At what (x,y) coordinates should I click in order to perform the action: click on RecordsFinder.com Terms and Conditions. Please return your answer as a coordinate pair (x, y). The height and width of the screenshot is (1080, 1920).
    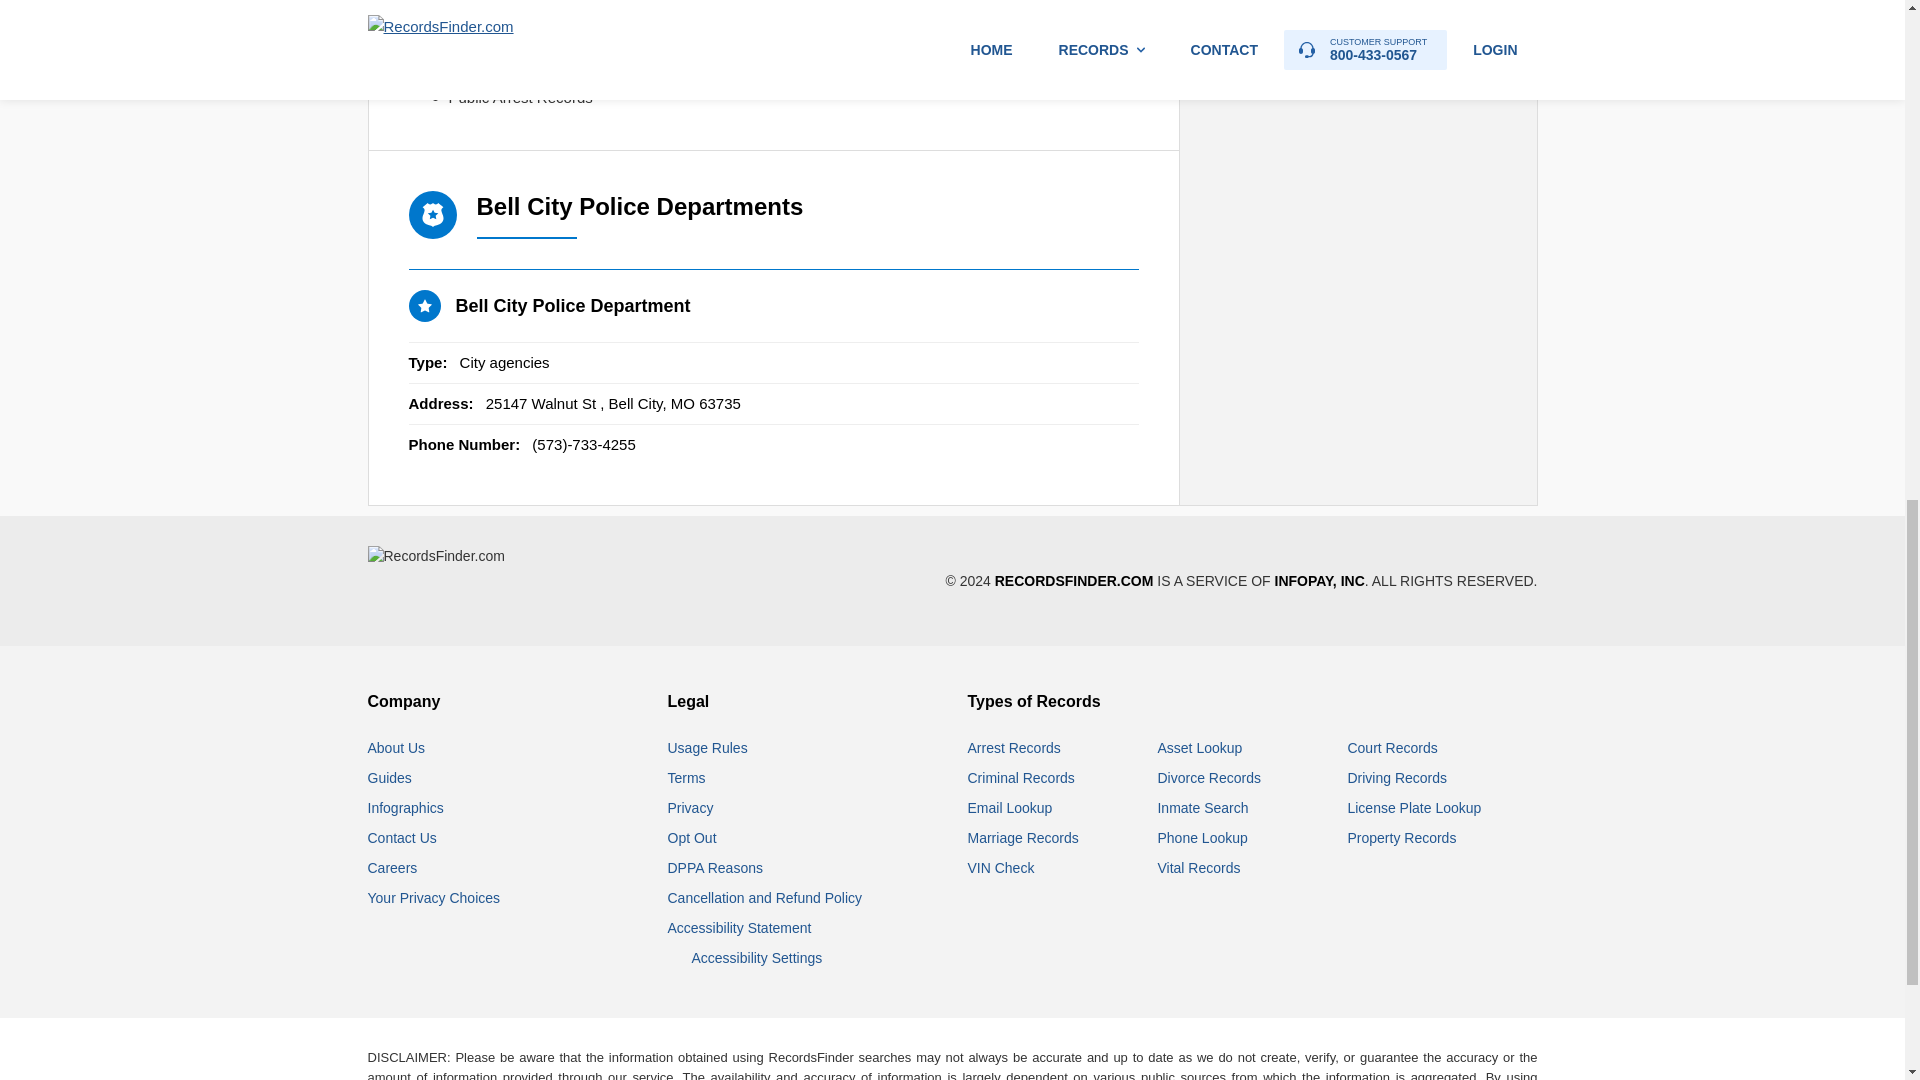
    Looking at the image, I should click on (687, 778).